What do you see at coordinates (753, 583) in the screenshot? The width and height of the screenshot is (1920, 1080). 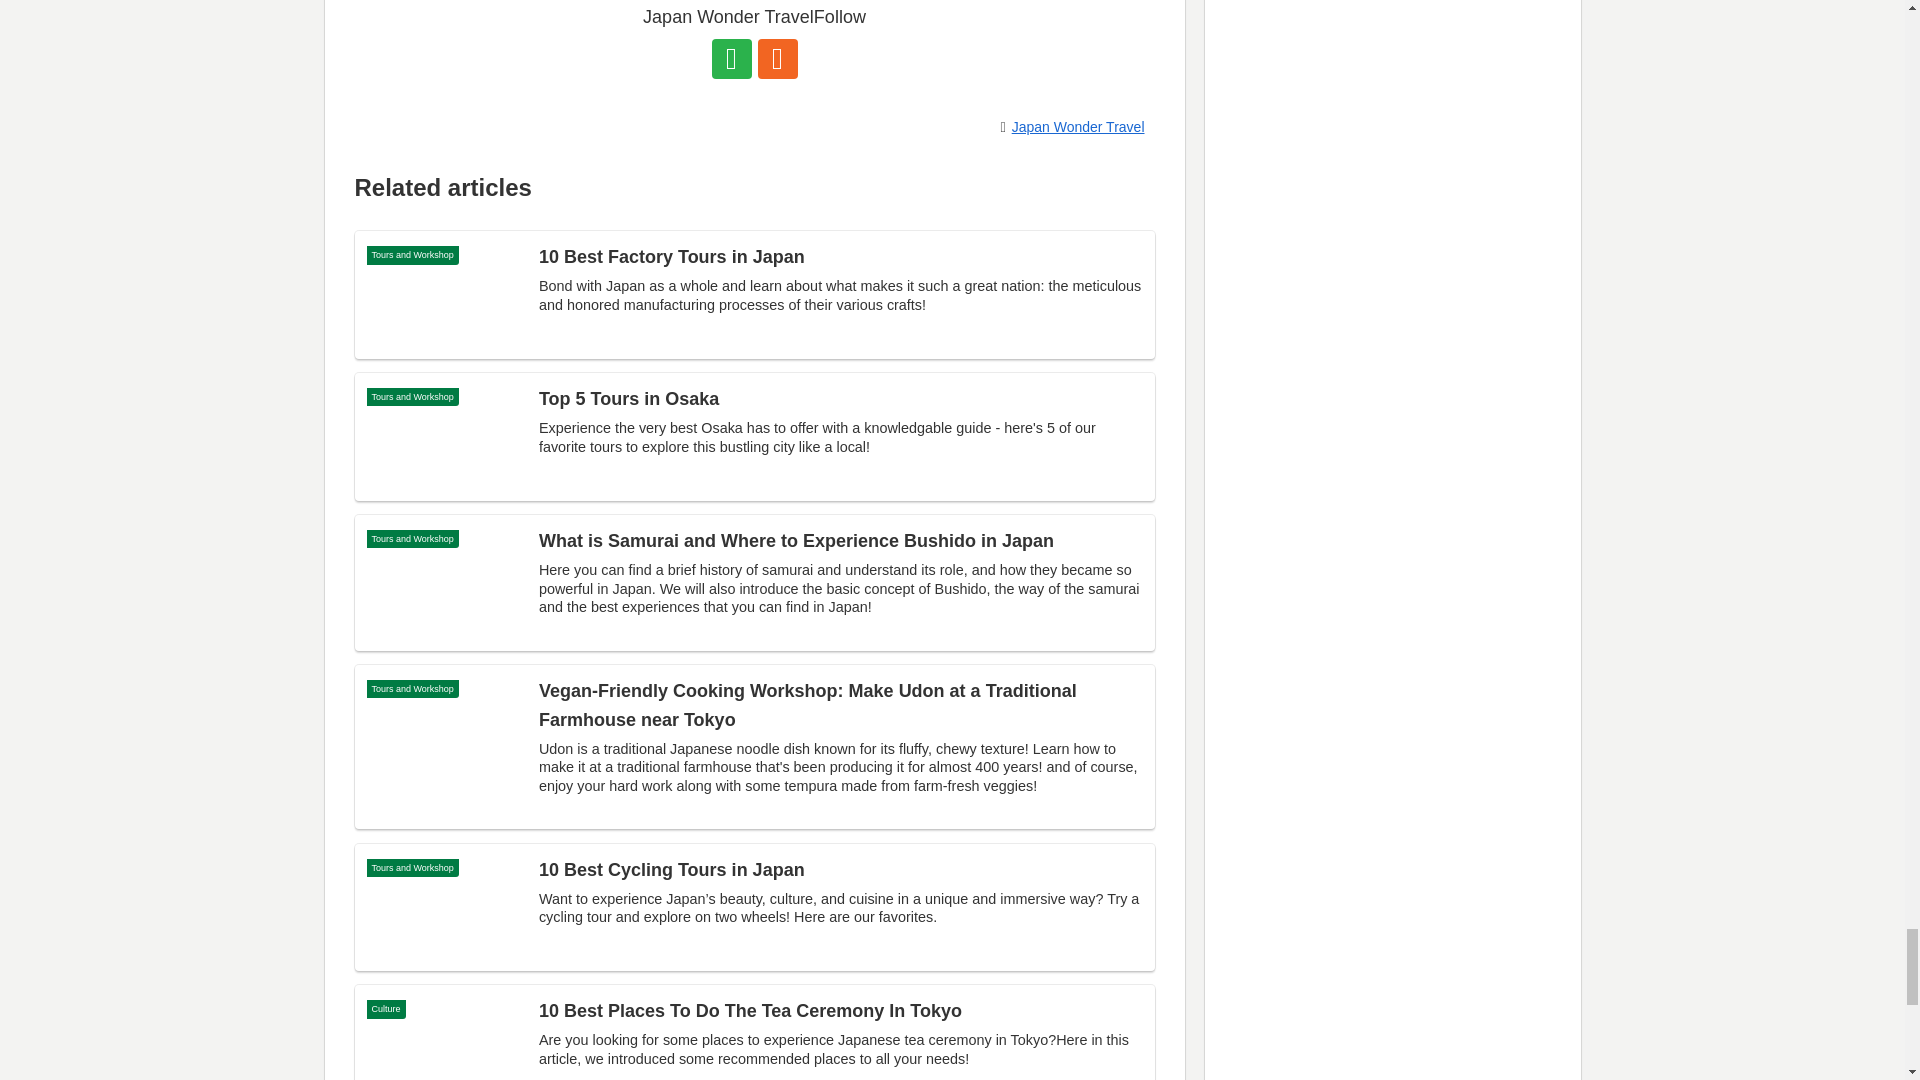 I see `What is Samurai and Where to Experience Bushido in Japan` at bounding box center [753, 583].